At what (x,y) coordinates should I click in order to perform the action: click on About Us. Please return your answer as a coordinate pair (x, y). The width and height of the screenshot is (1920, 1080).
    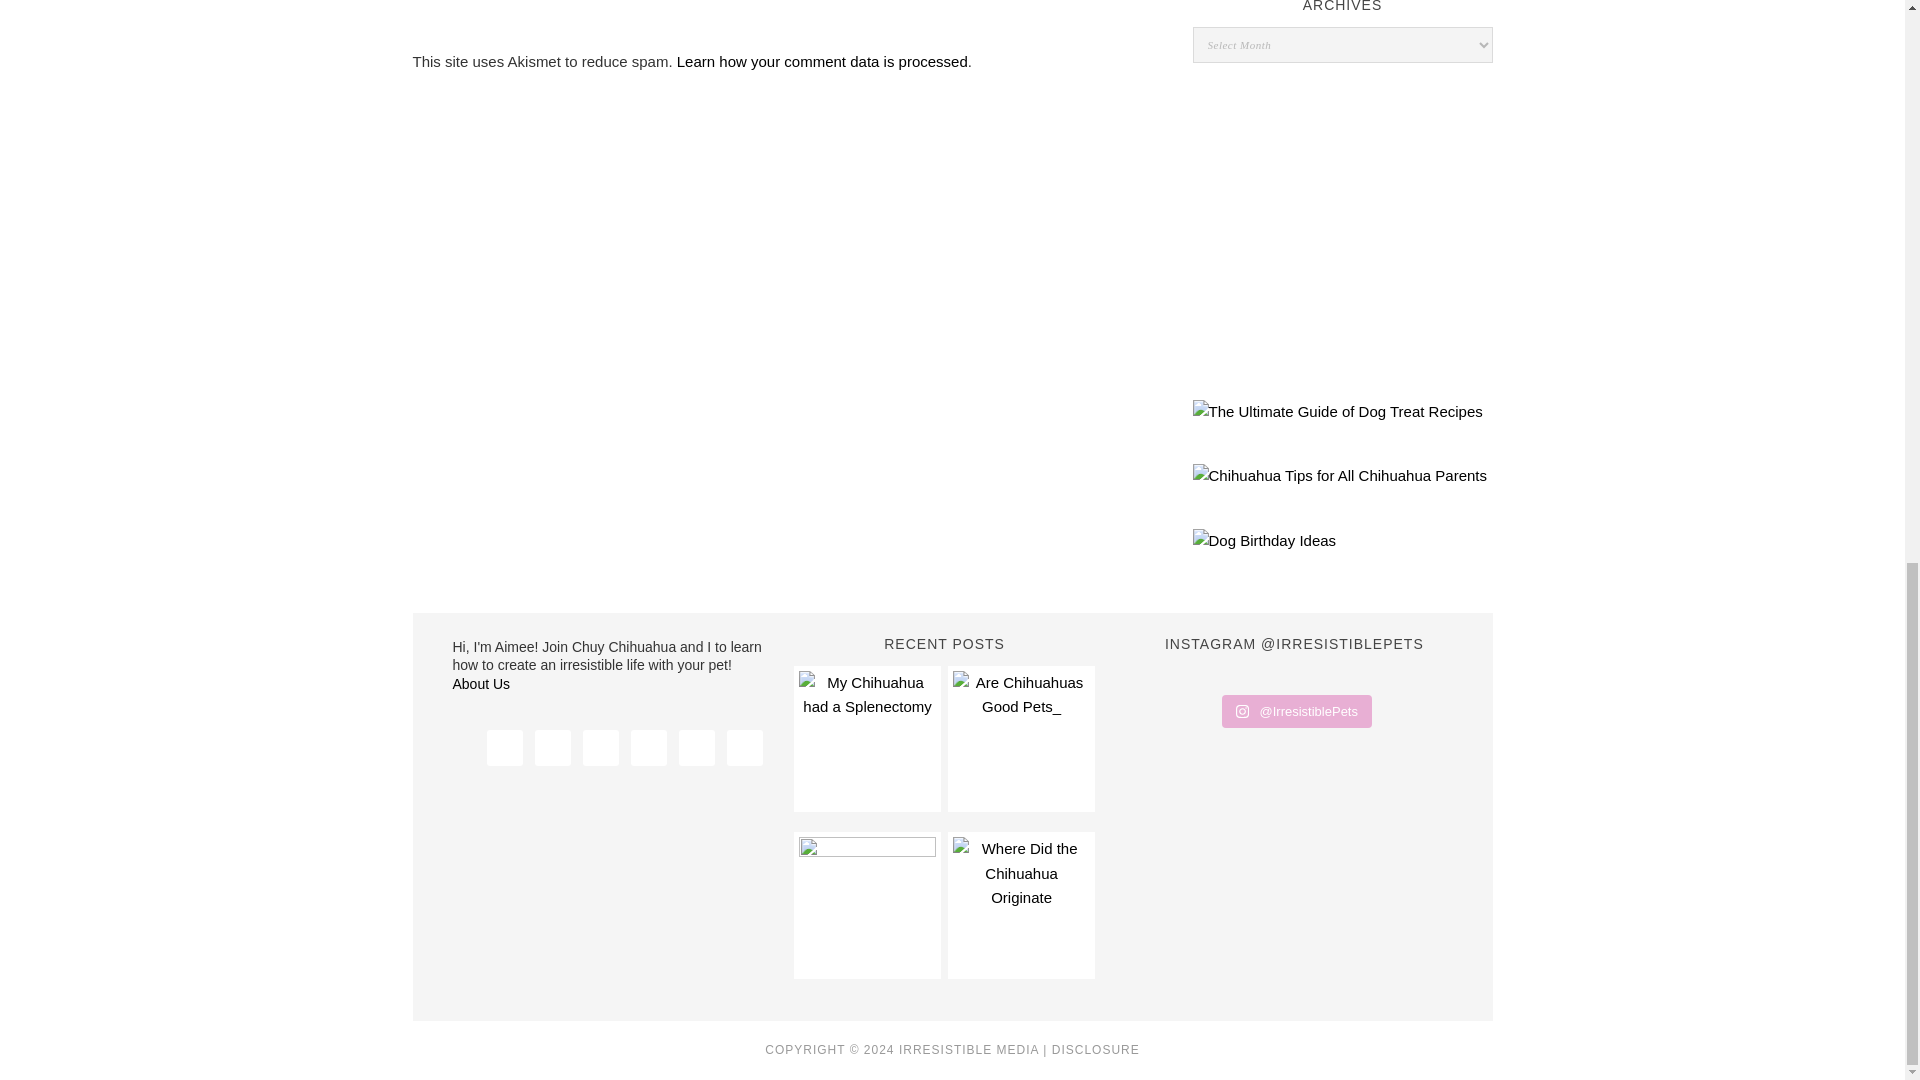
    Looking at the image, I should click on (480, 684).